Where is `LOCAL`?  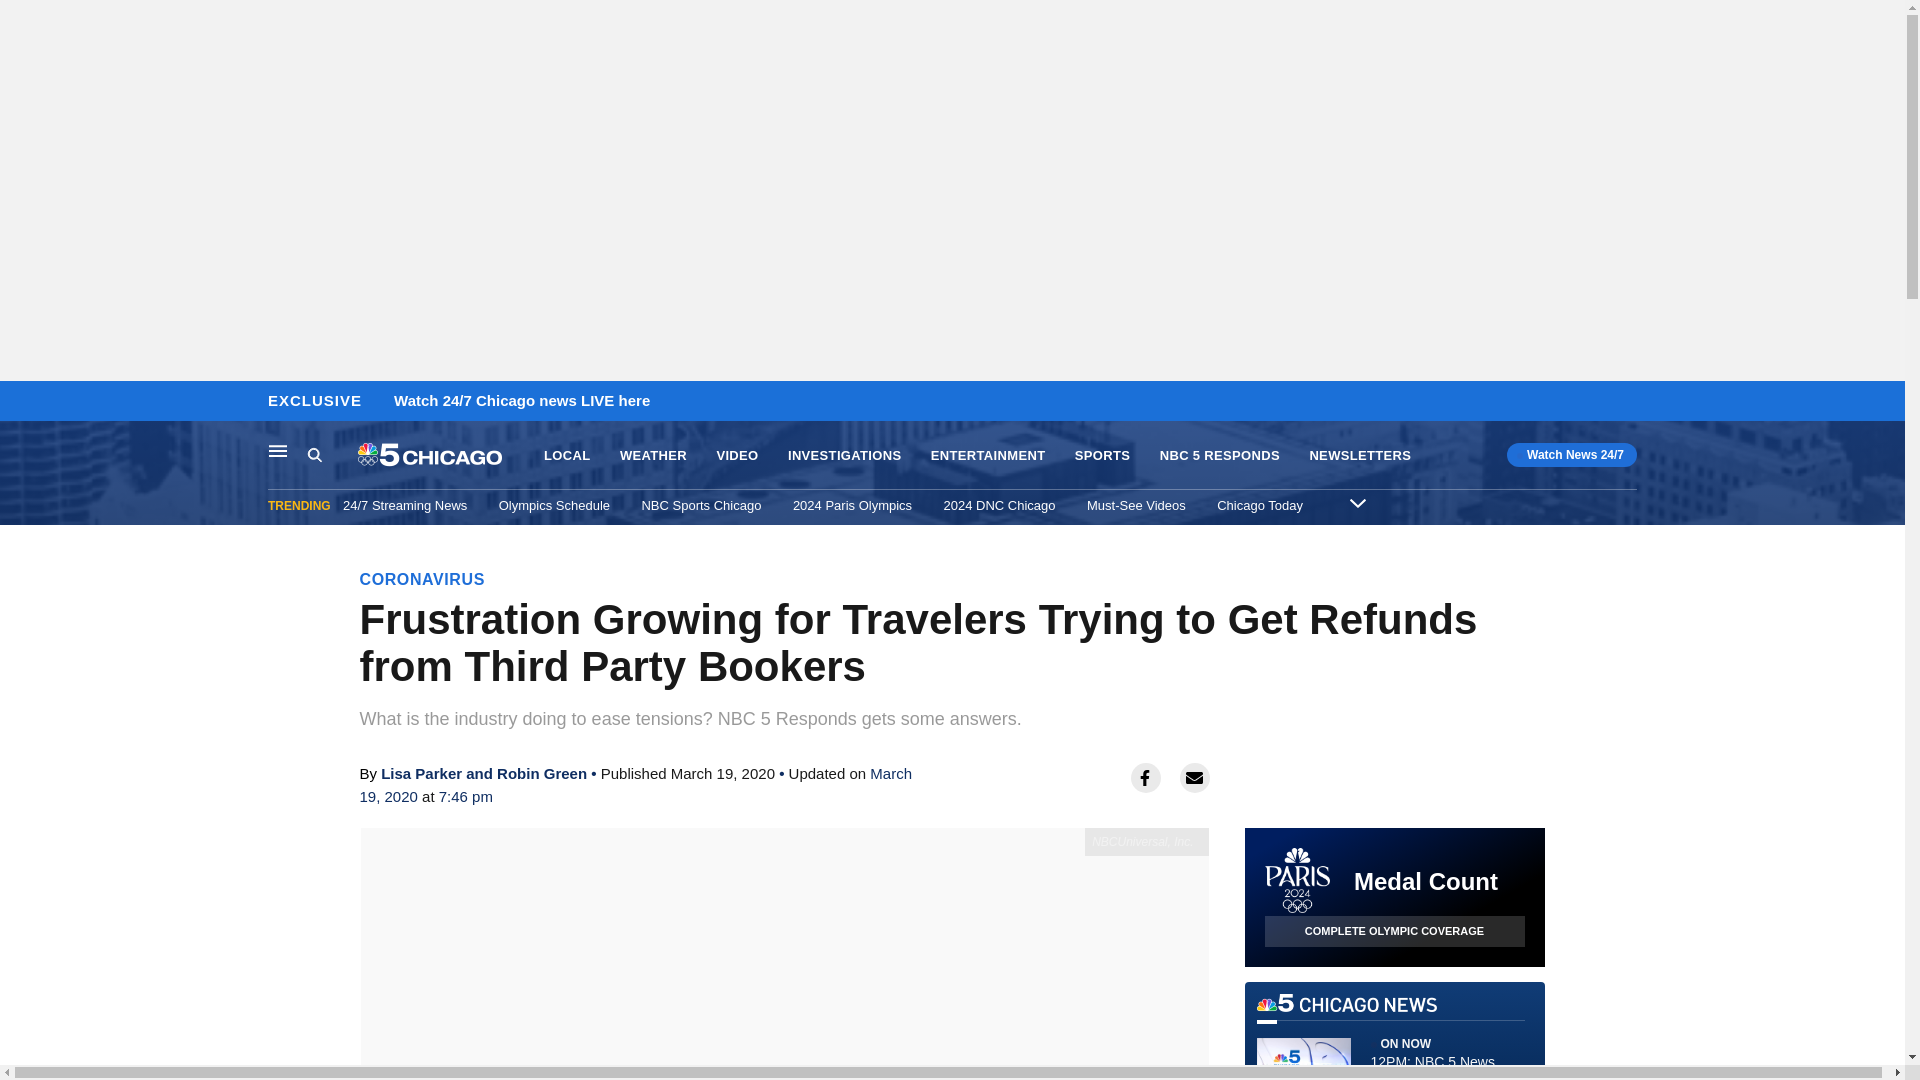
LOCAL is located at coordinates (566, 456).